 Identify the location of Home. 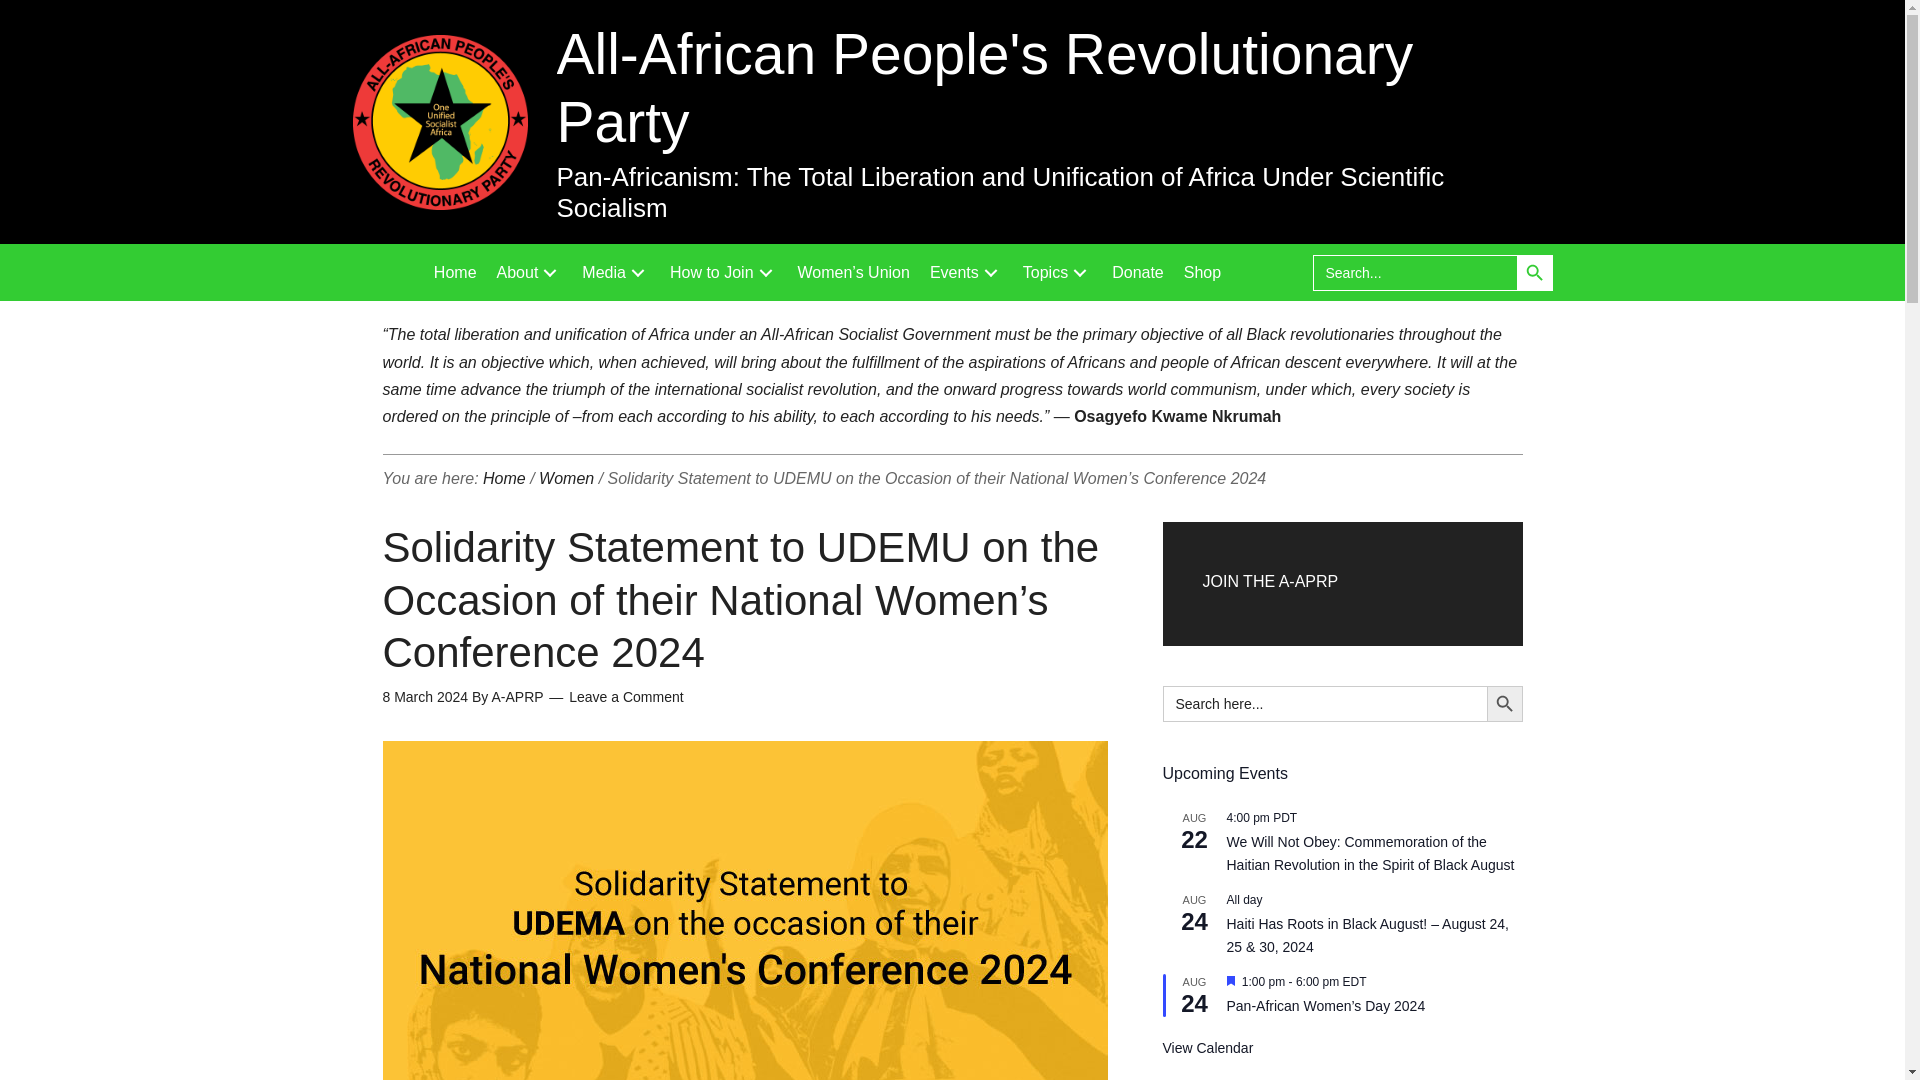
(504, 478).